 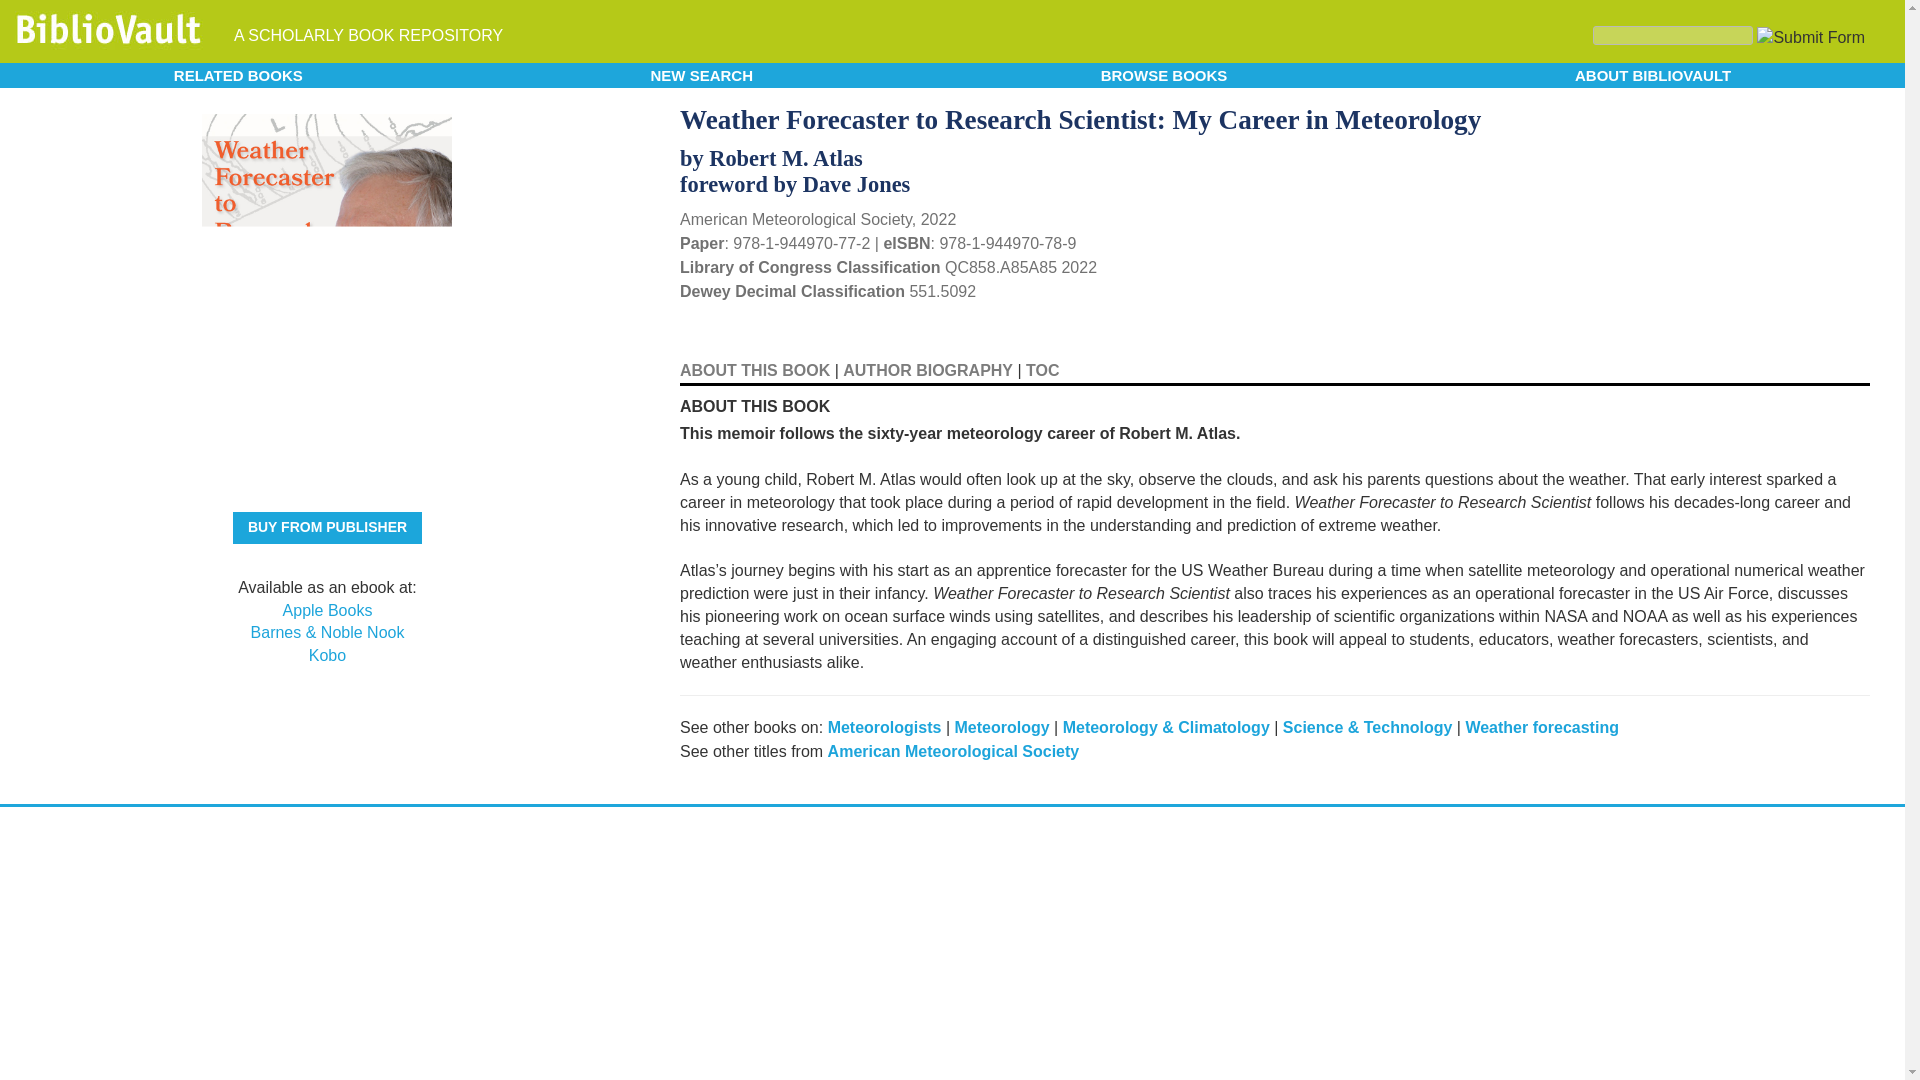 What do you see at coordinates (1164, 74) in the screenshot?
I see `BROWSE BOOKS` at bounding box center [1164, 74].